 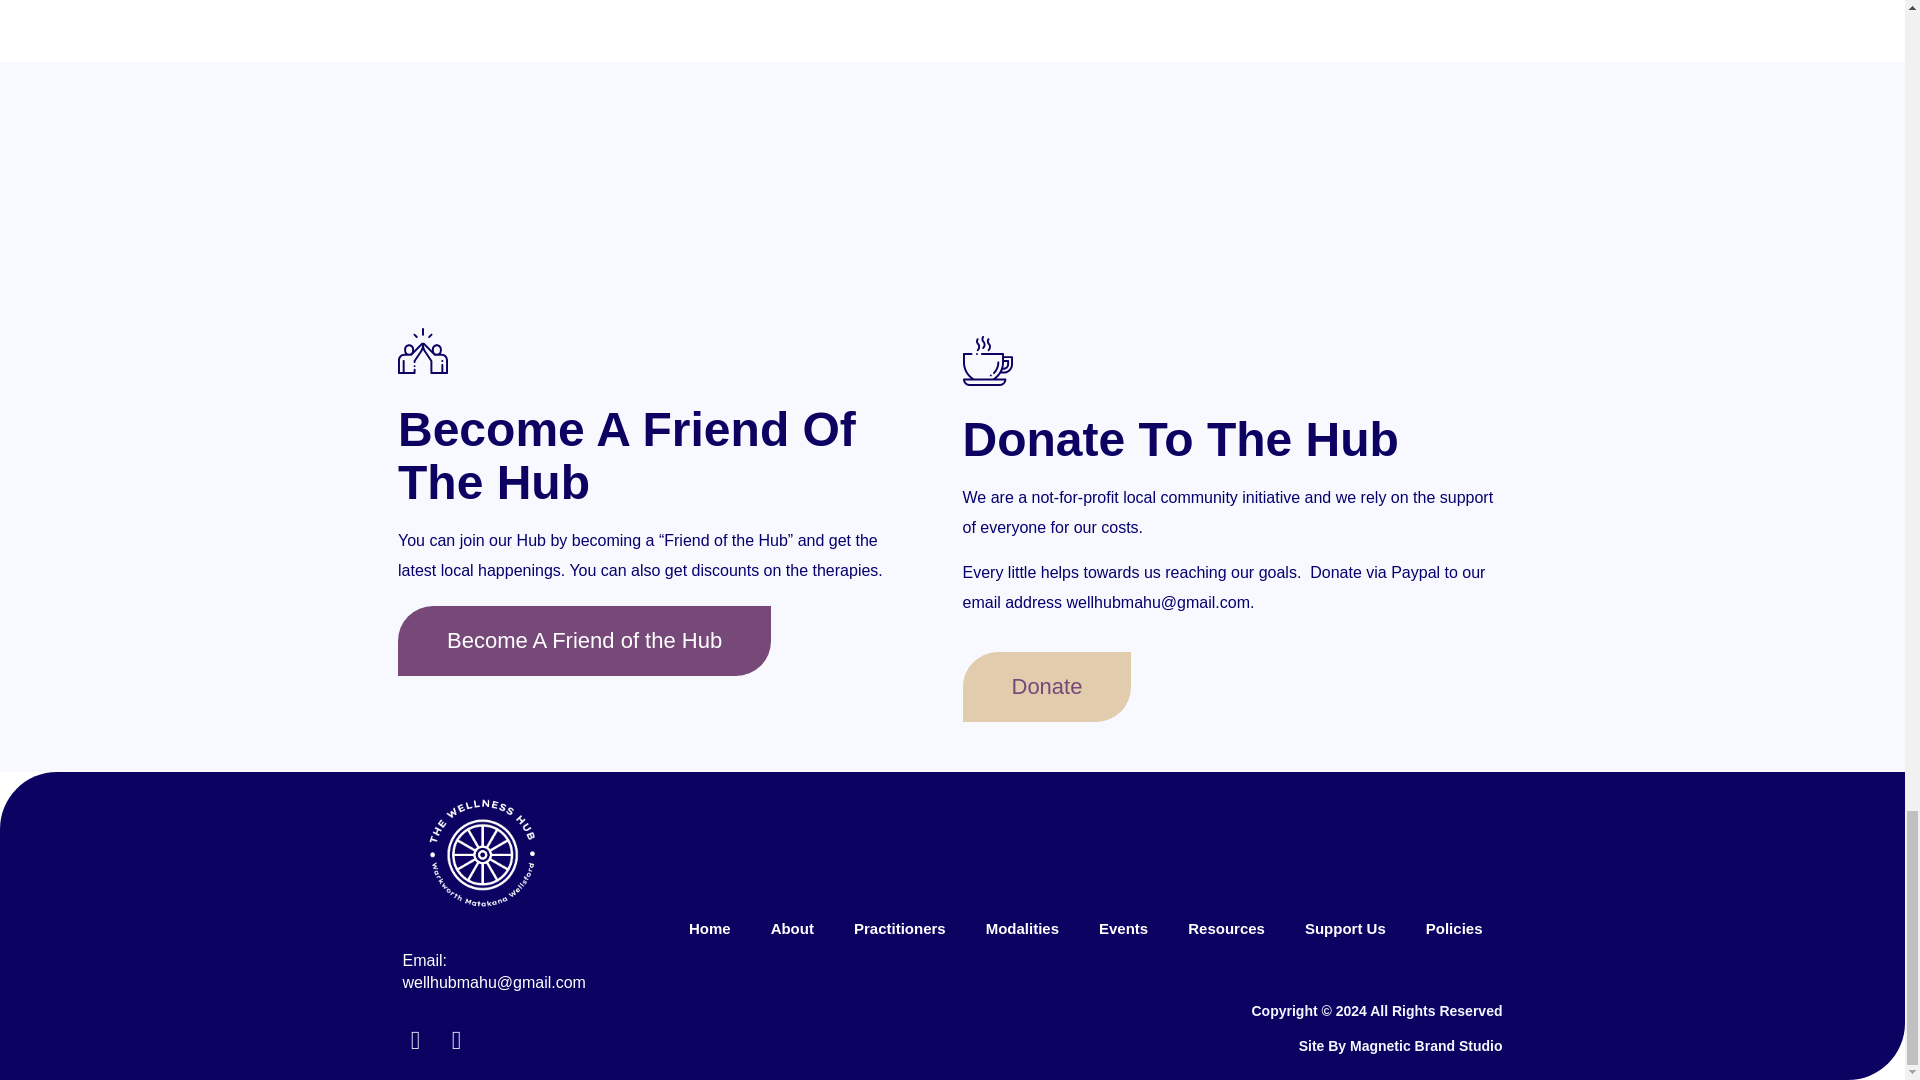 I want to click on Practitioners, so click(x=899, y=929).